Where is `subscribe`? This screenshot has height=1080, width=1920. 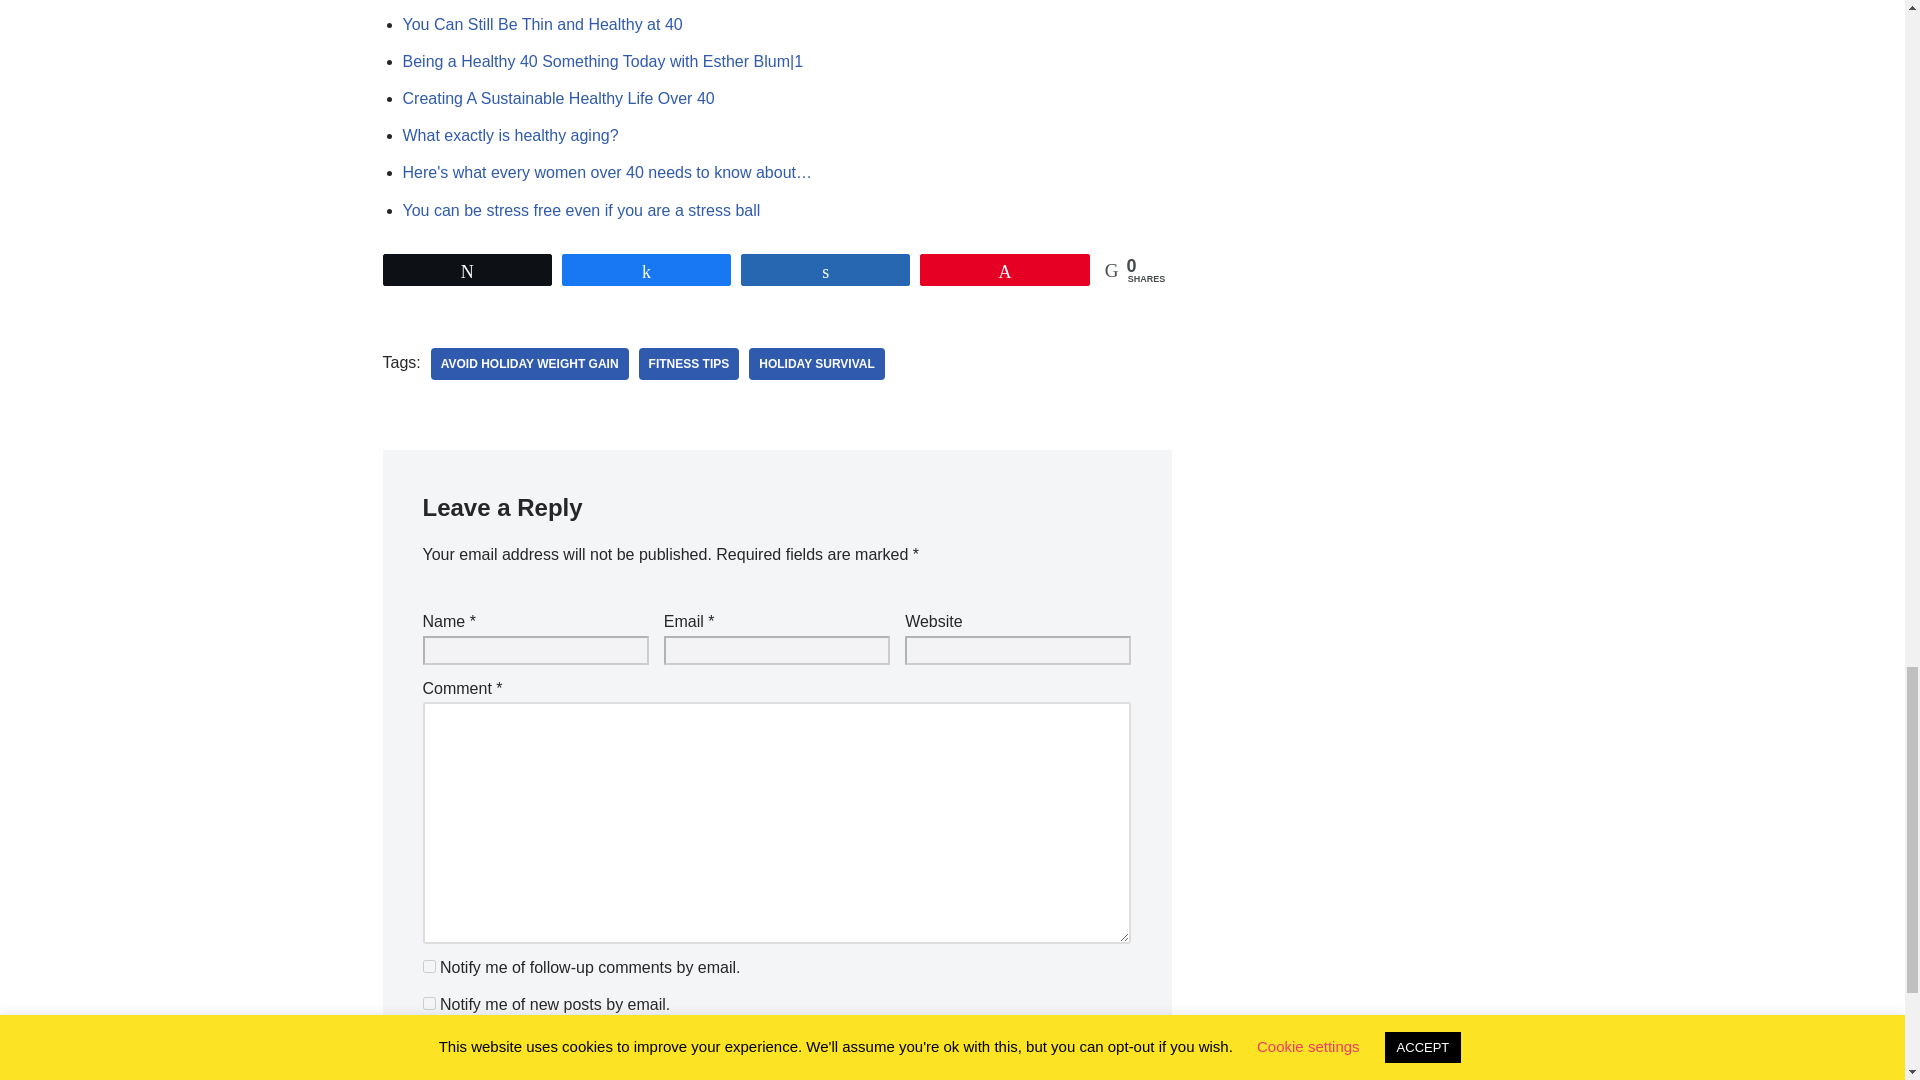
subscribe is located at coordinates (428, 1002).